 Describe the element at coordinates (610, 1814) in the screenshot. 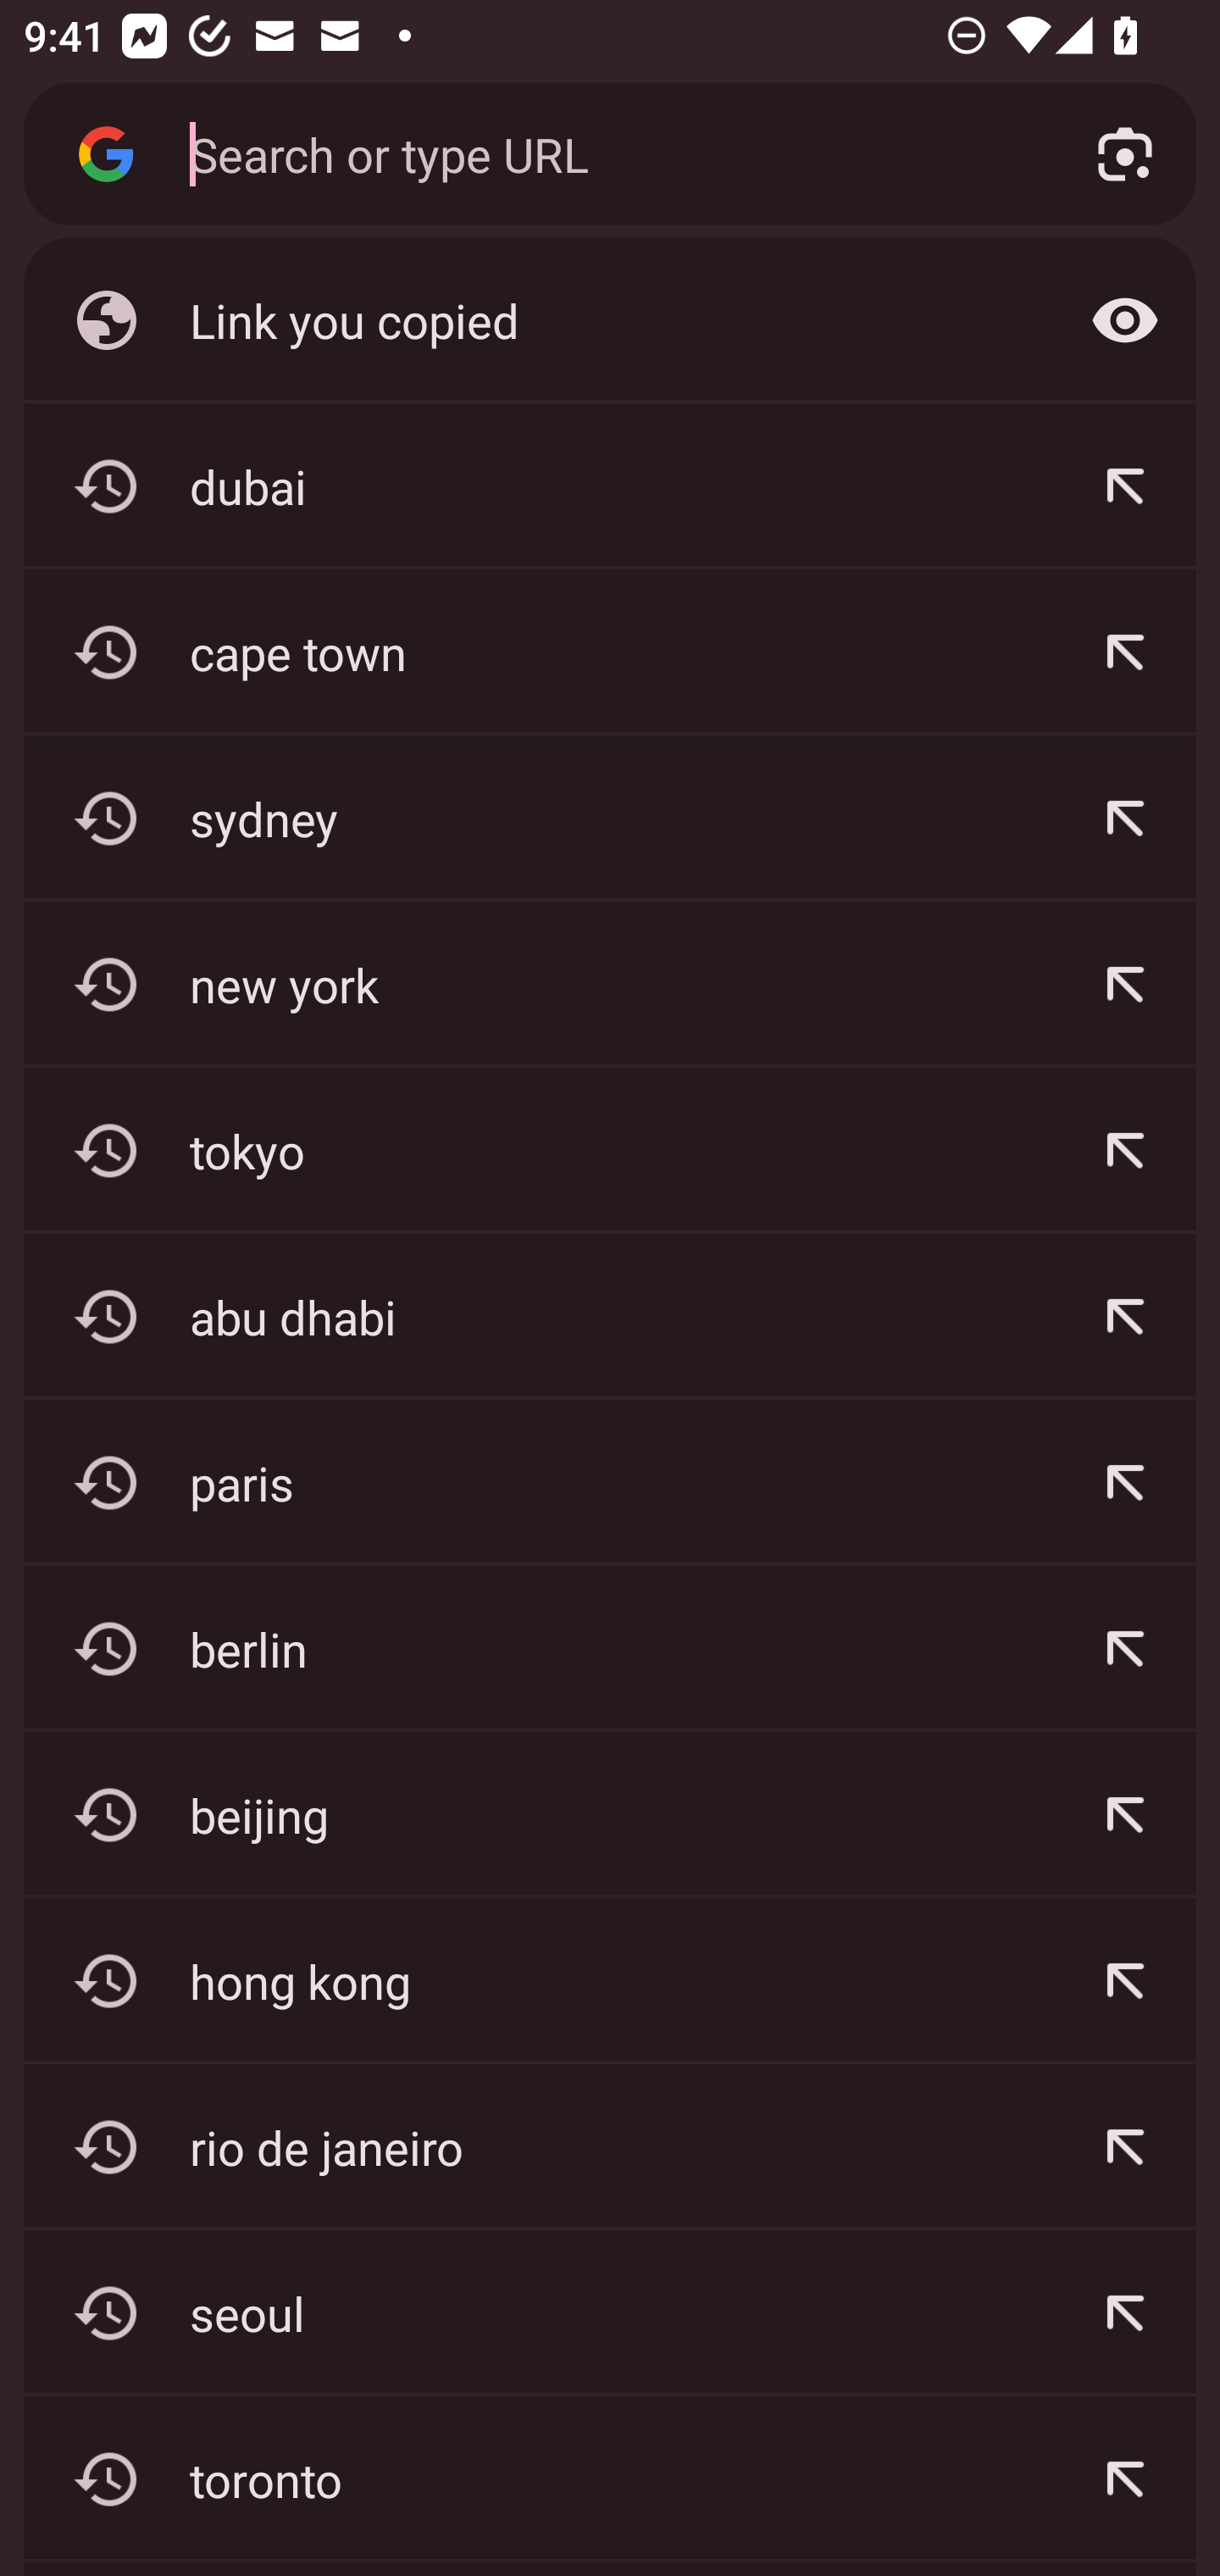

I see `beijing Refine: beijing` at that location.